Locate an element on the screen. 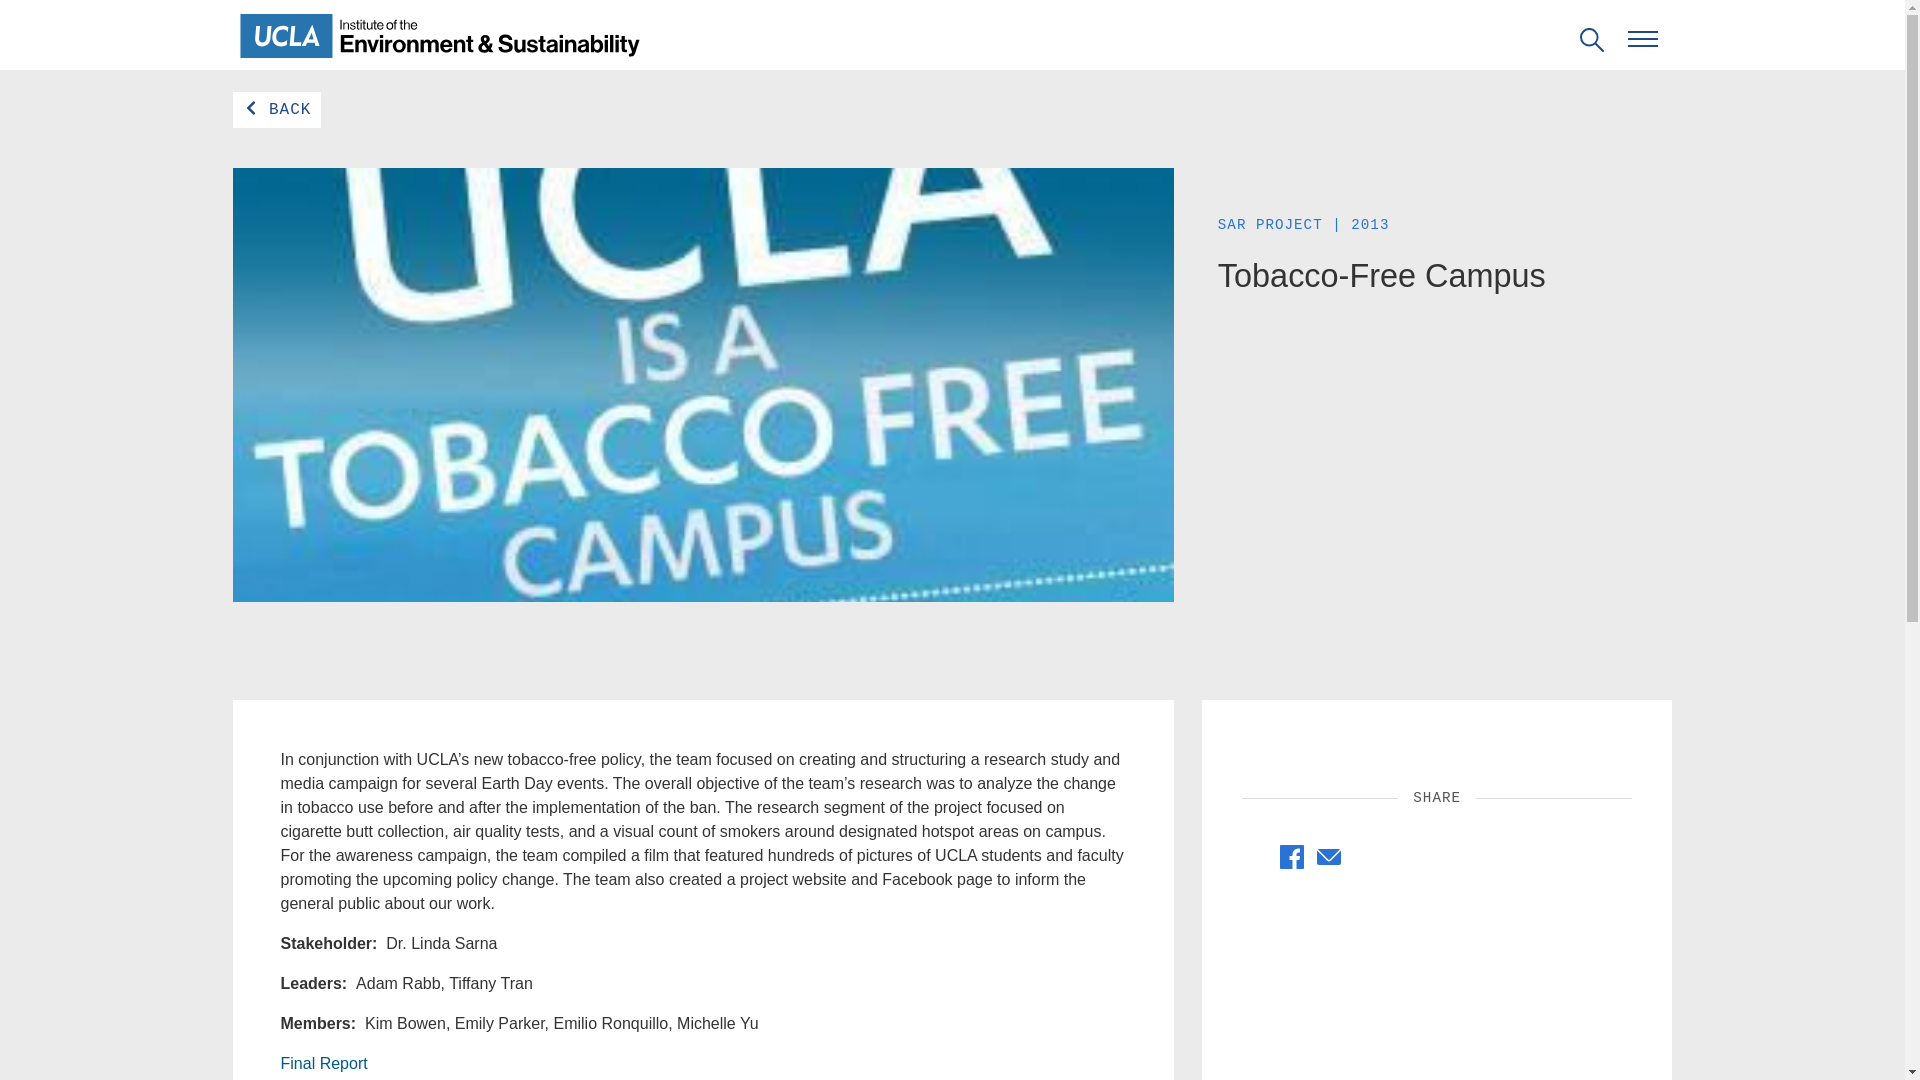 This screenshot has height=1080, width=1920. BACK is located at coordinates (276, 110).